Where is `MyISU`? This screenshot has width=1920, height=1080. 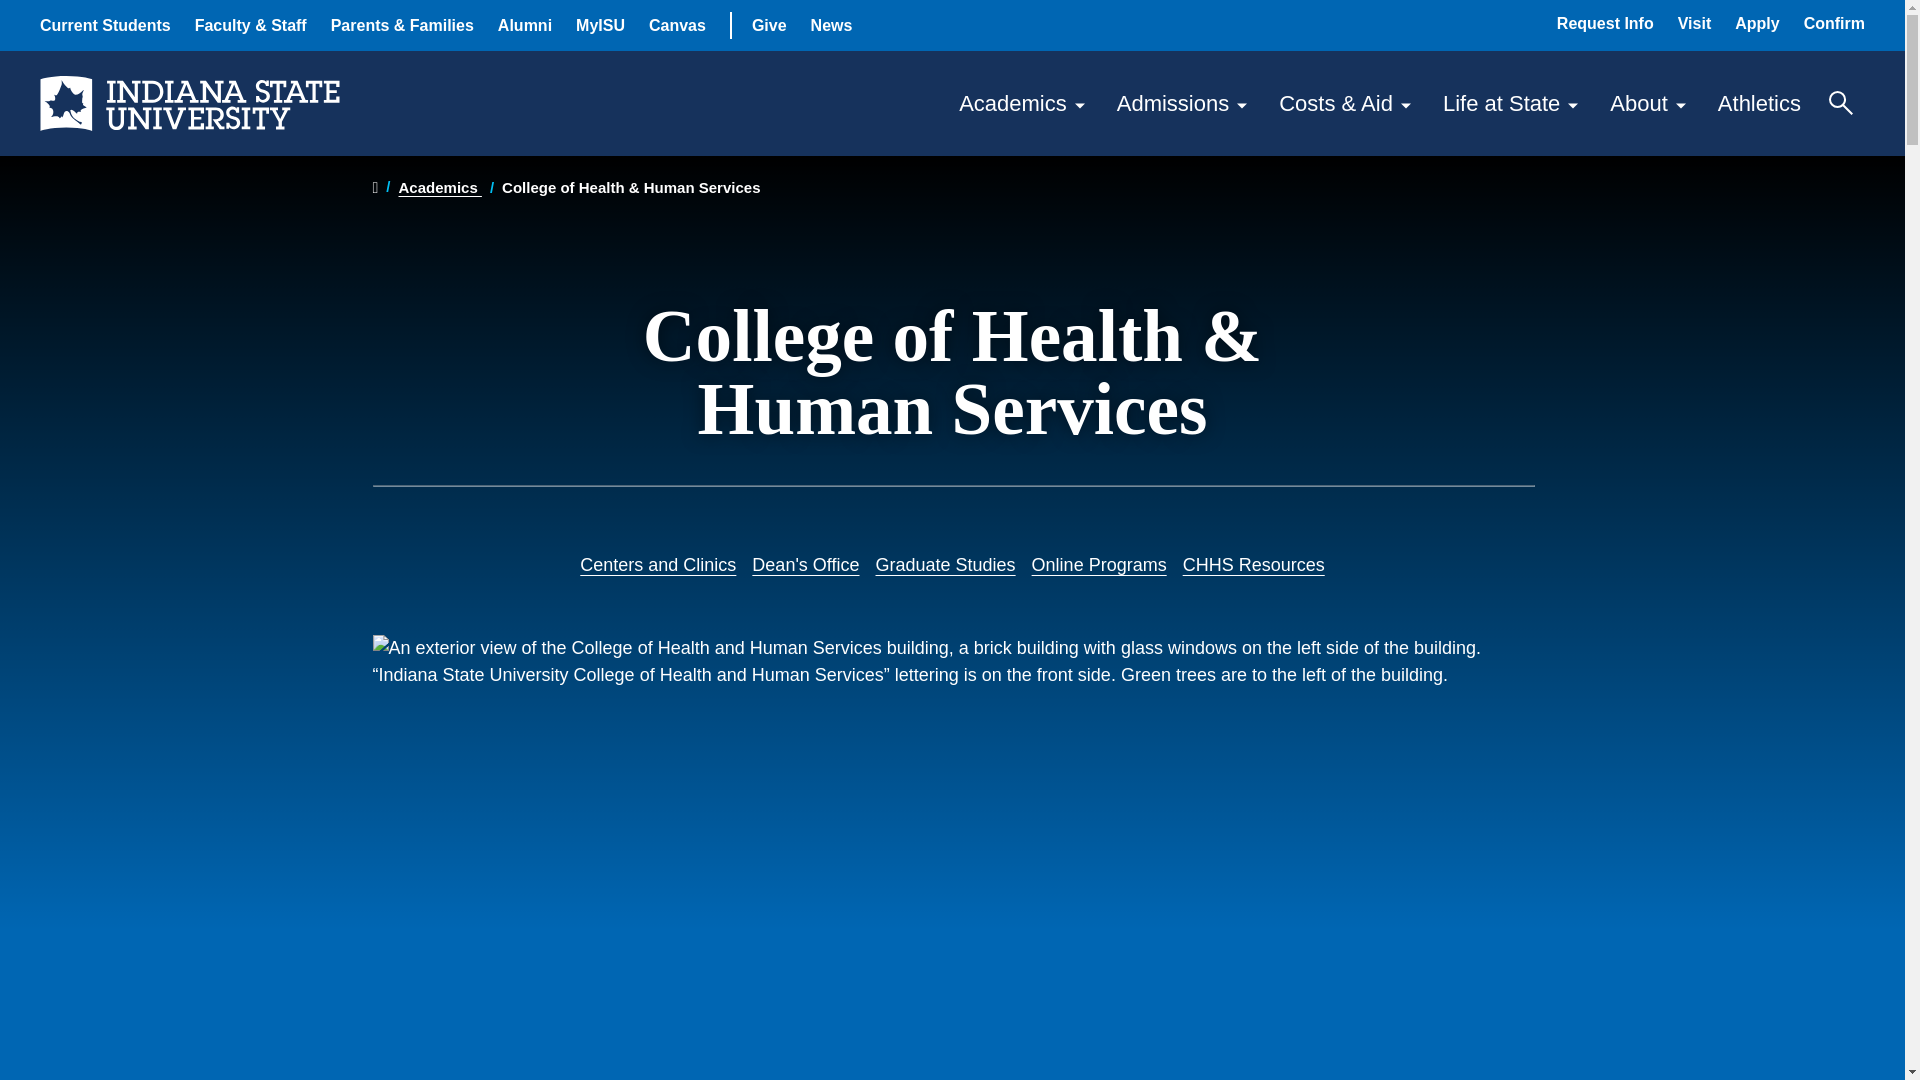
MyISU is located at coordinates (600, 25).